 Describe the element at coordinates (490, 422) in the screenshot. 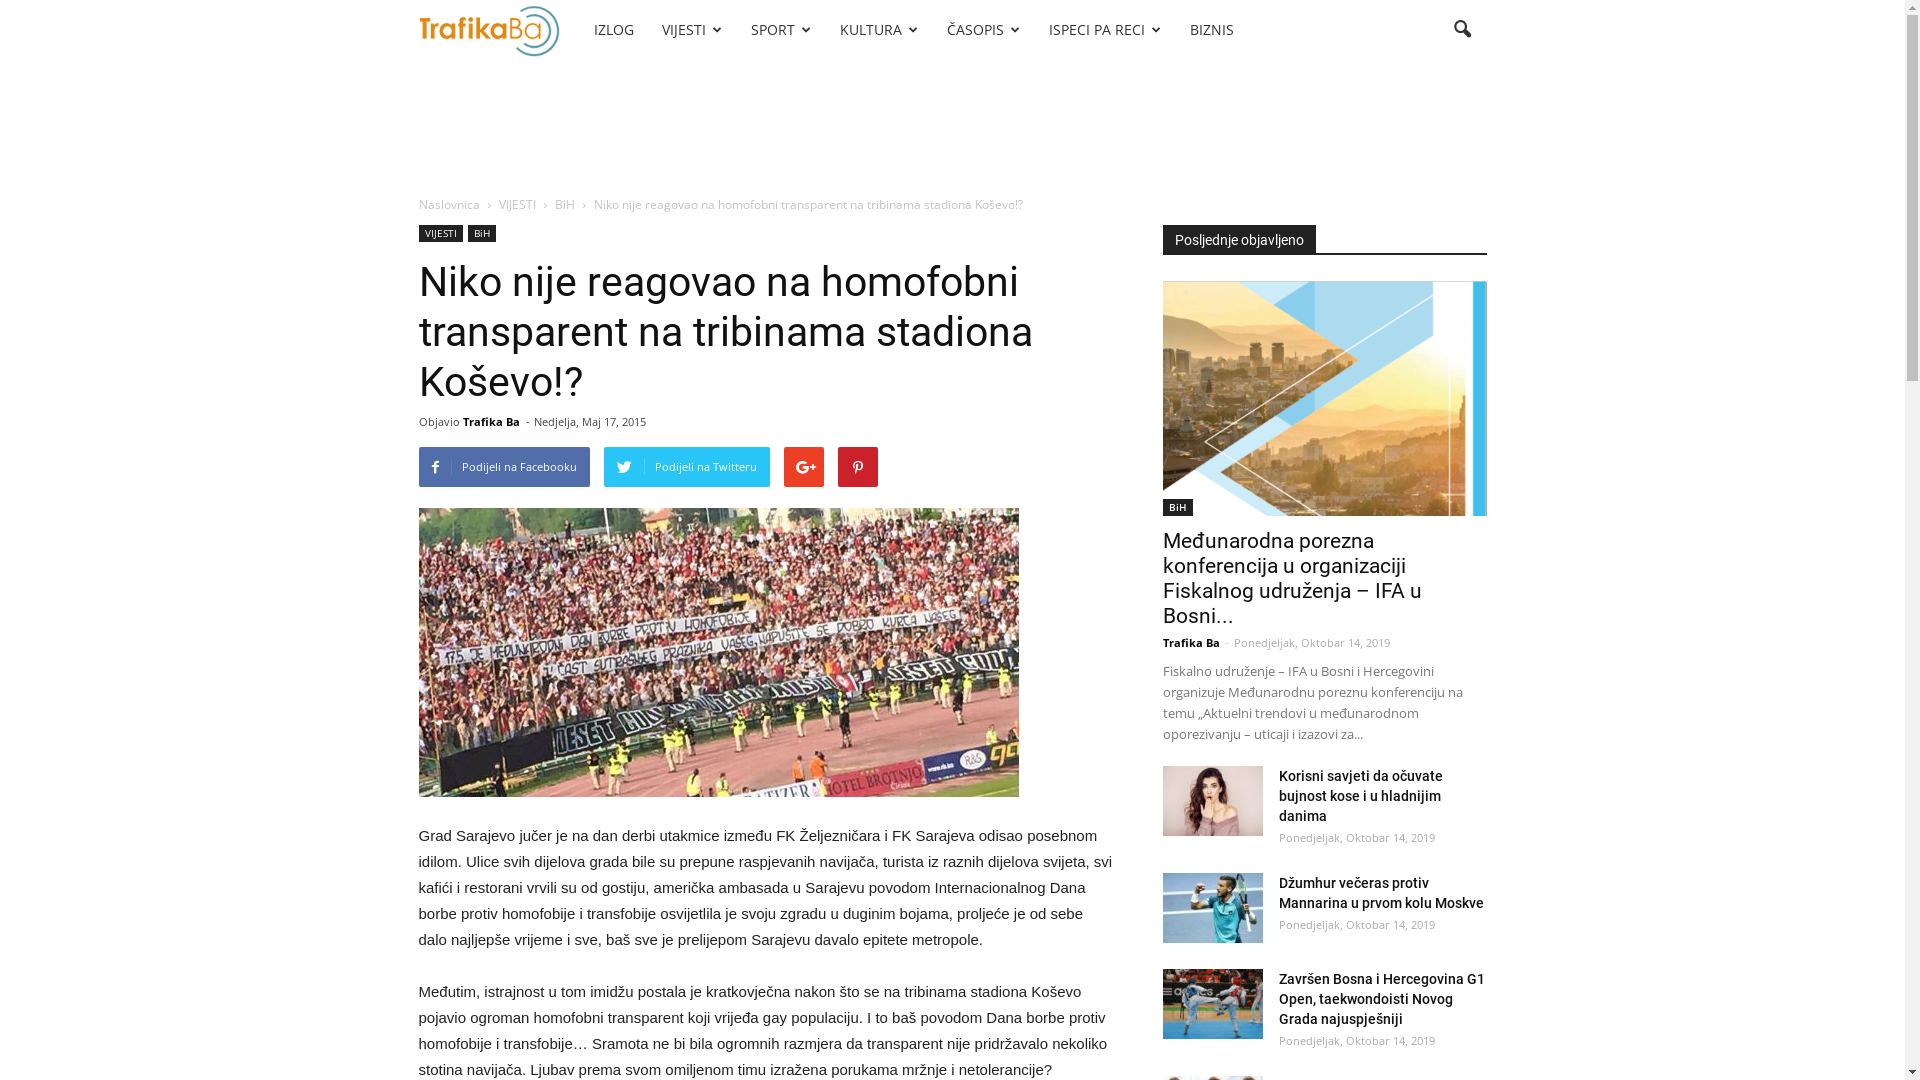

I see `Trafika Ba` at that location.